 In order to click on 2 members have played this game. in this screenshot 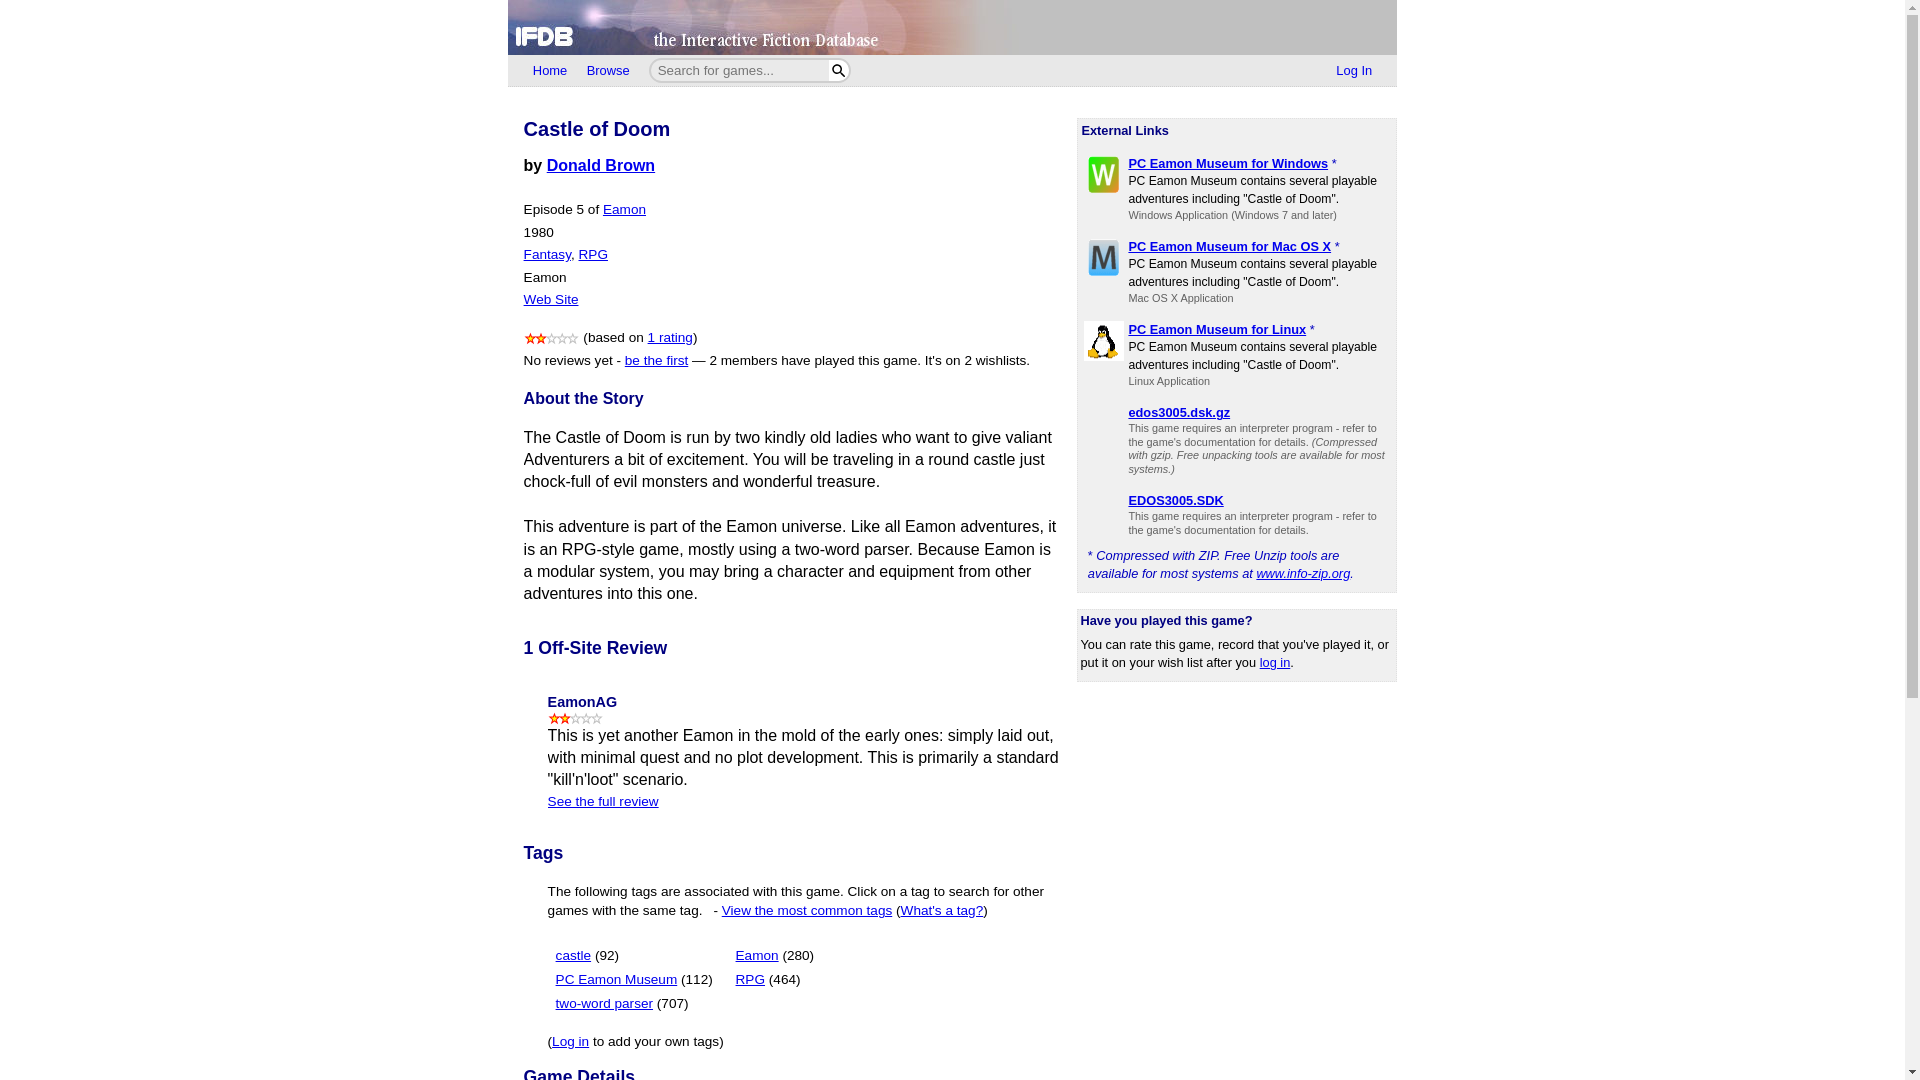, I will do `click(814, 360)`.